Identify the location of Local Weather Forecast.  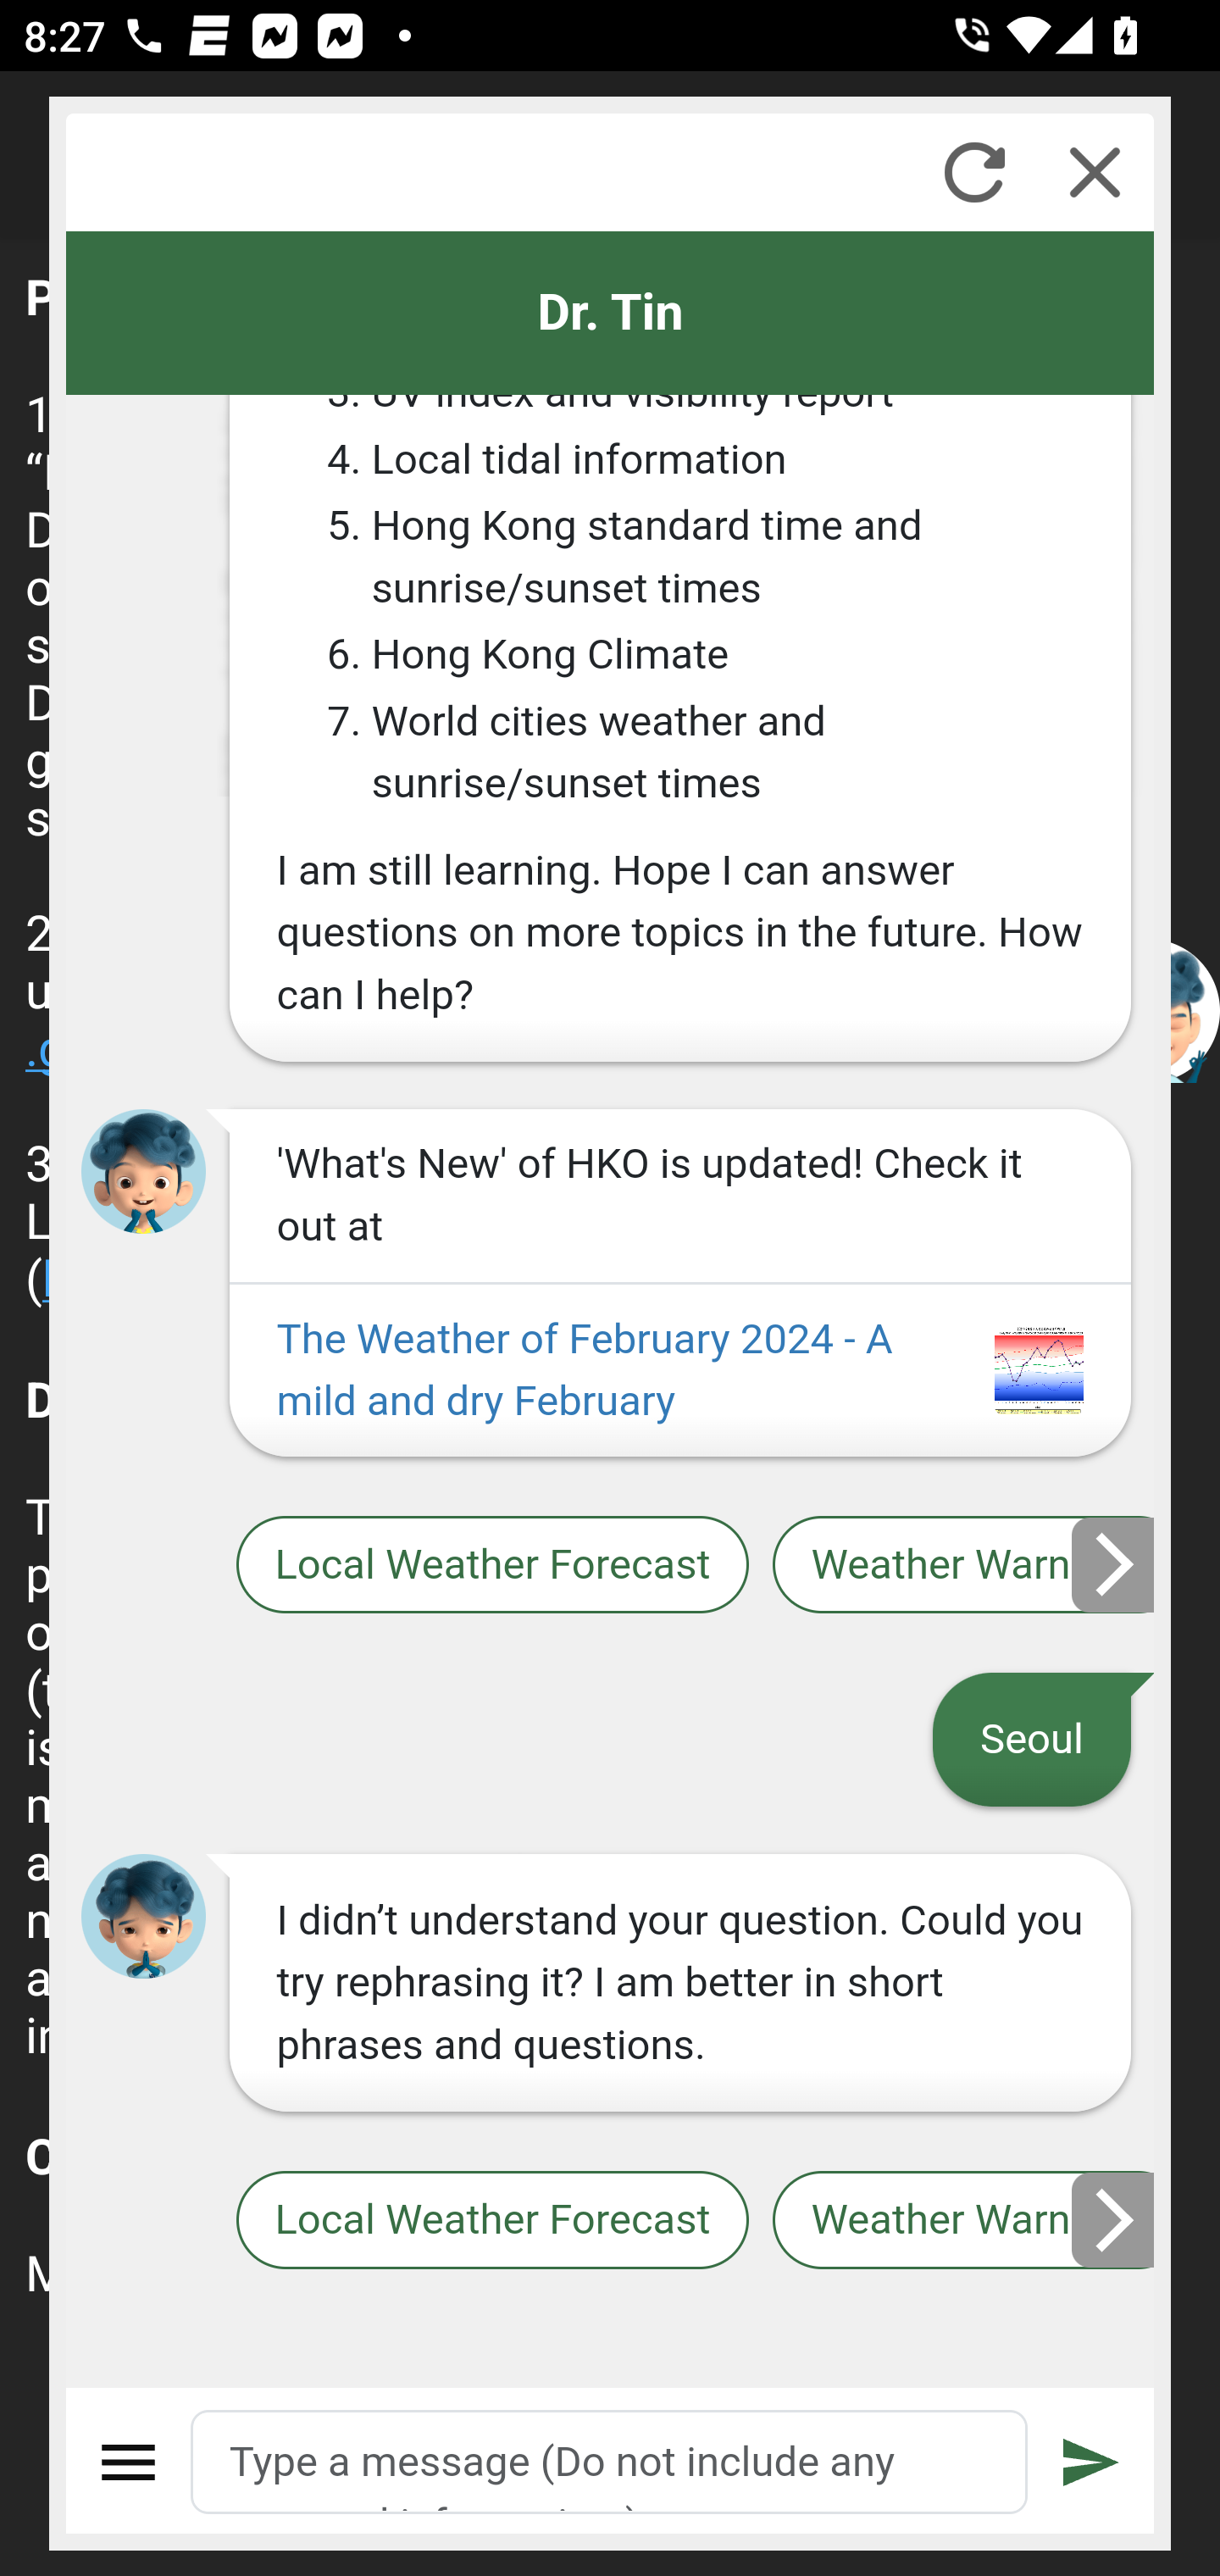
(491, 2222).